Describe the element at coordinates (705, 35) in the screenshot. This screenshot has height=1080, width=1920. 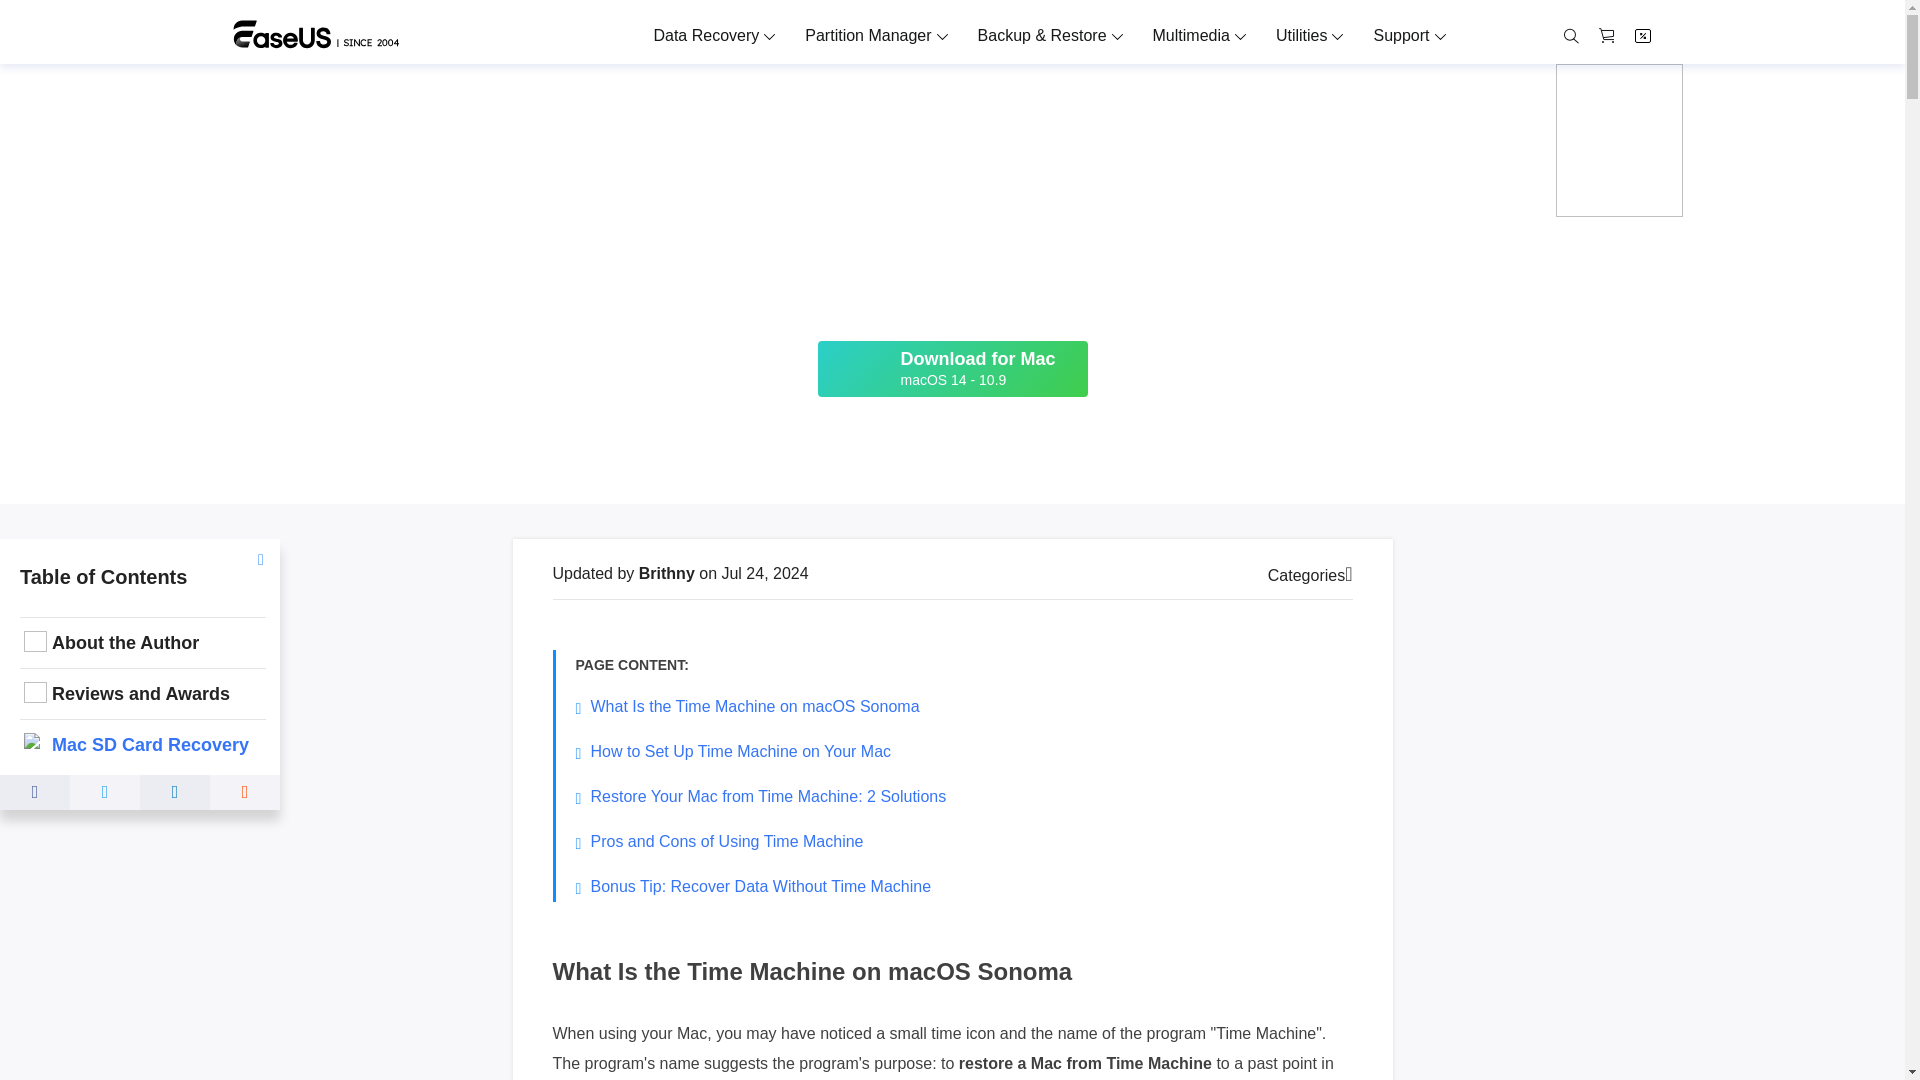
I see `Data Recovery` at that location.